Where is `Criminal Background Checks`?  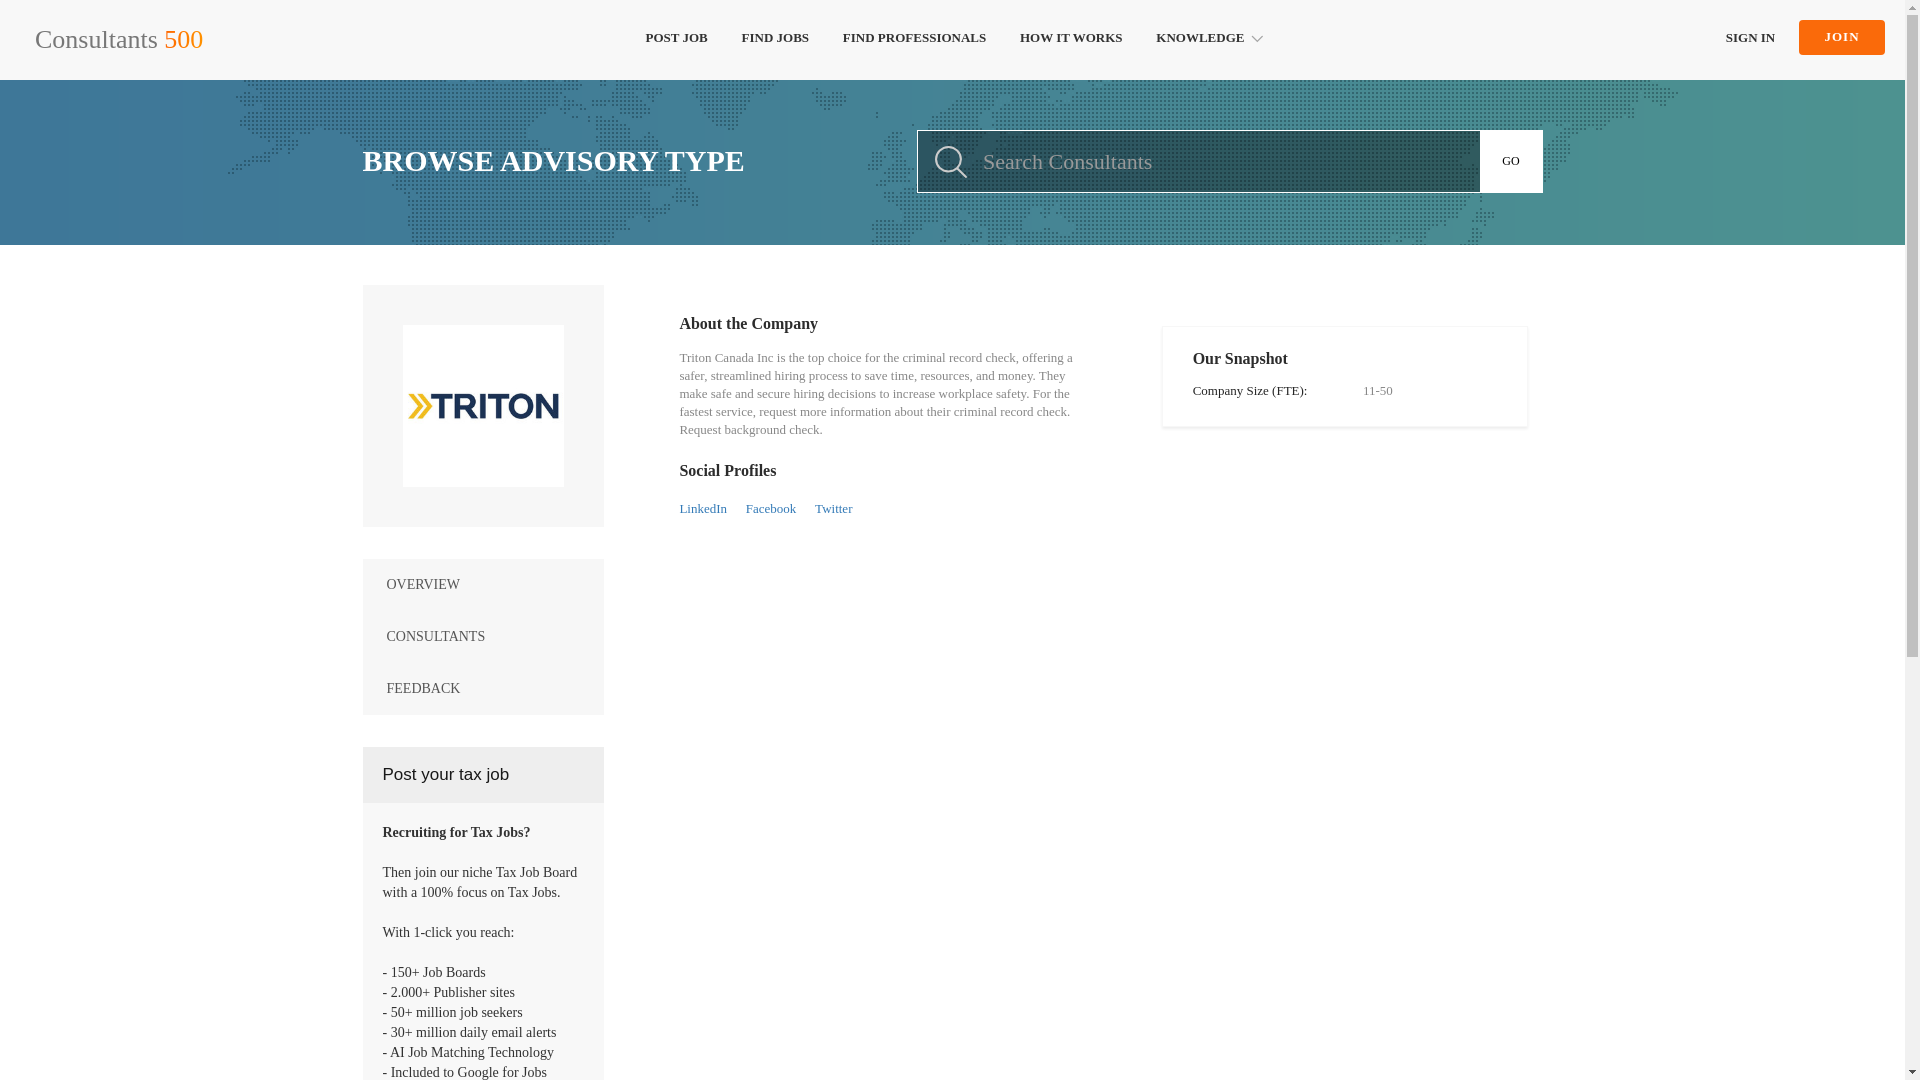
Criminal Background Checks is located at coordinates (482, 406).